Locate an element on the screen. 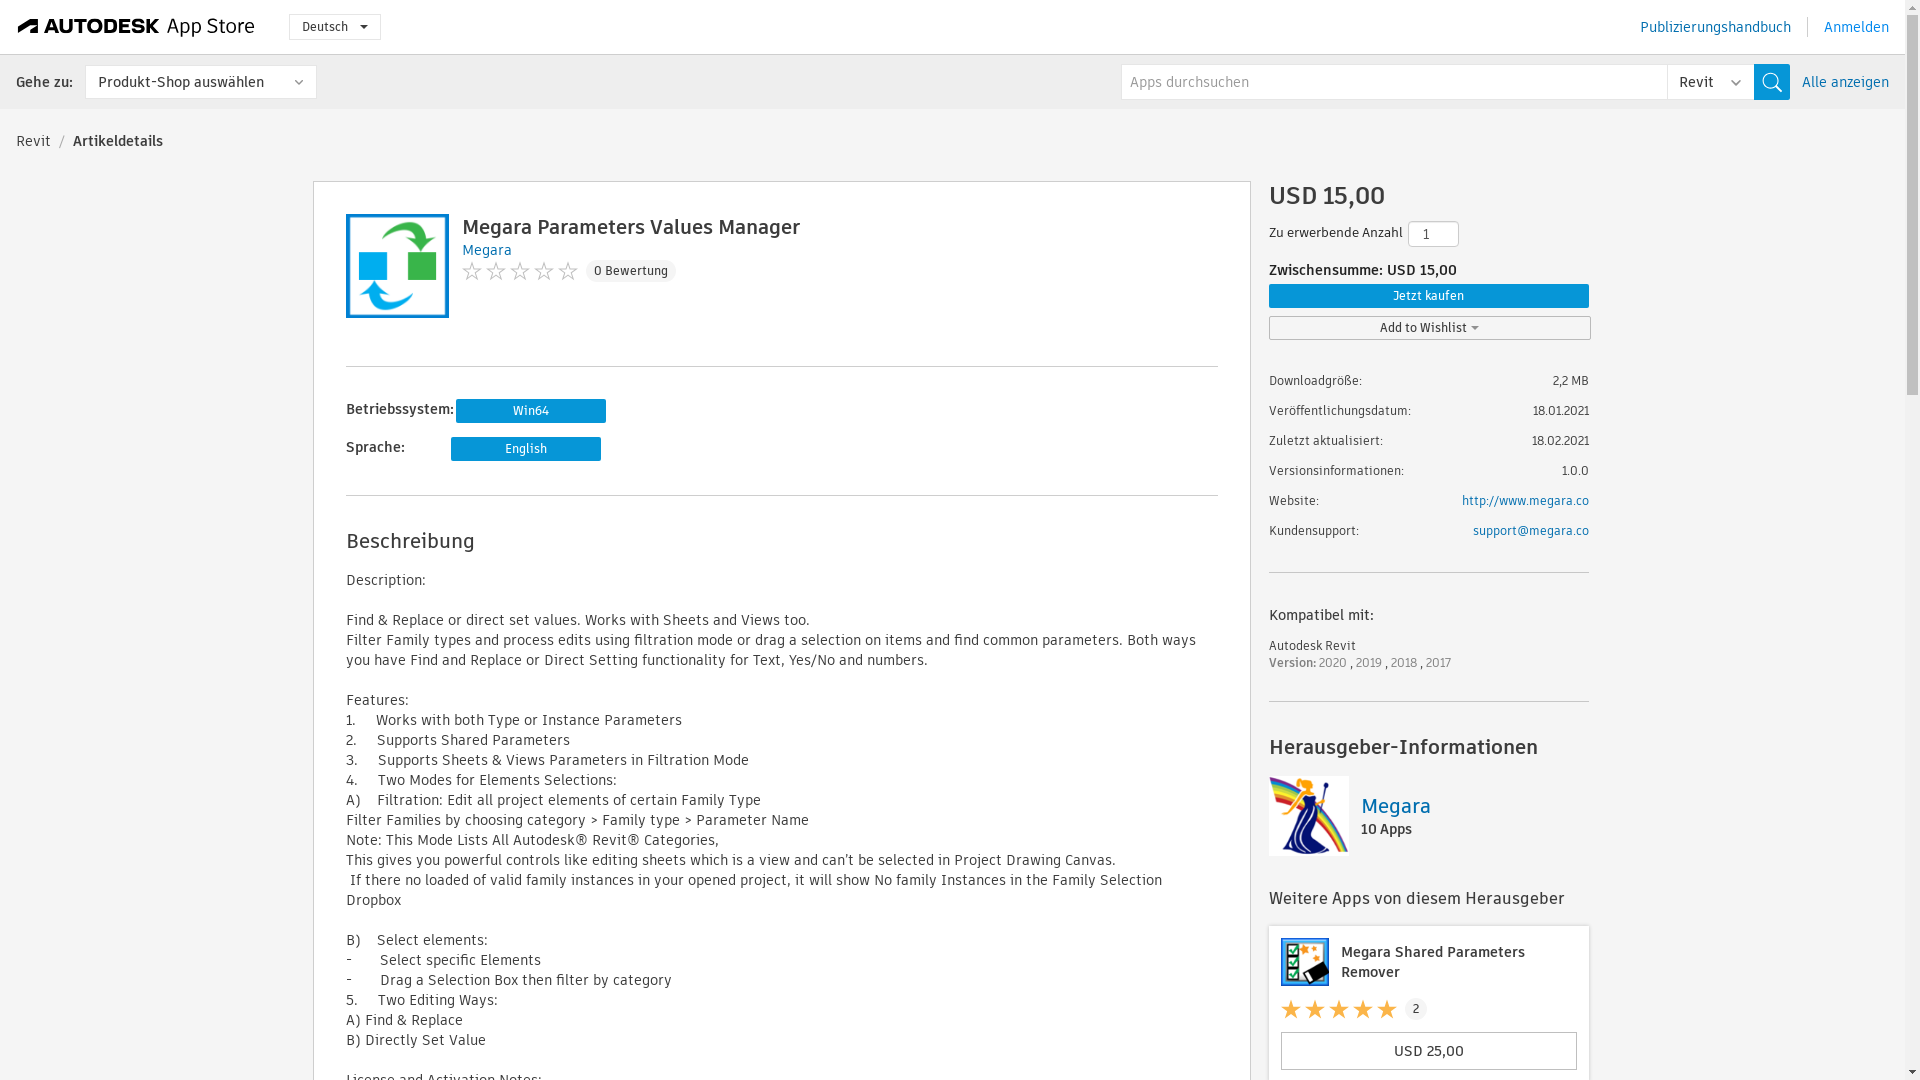 This screenshot has width=1920, height=1080. Publizierungshandbuch is located at coordinates (1715, 26).